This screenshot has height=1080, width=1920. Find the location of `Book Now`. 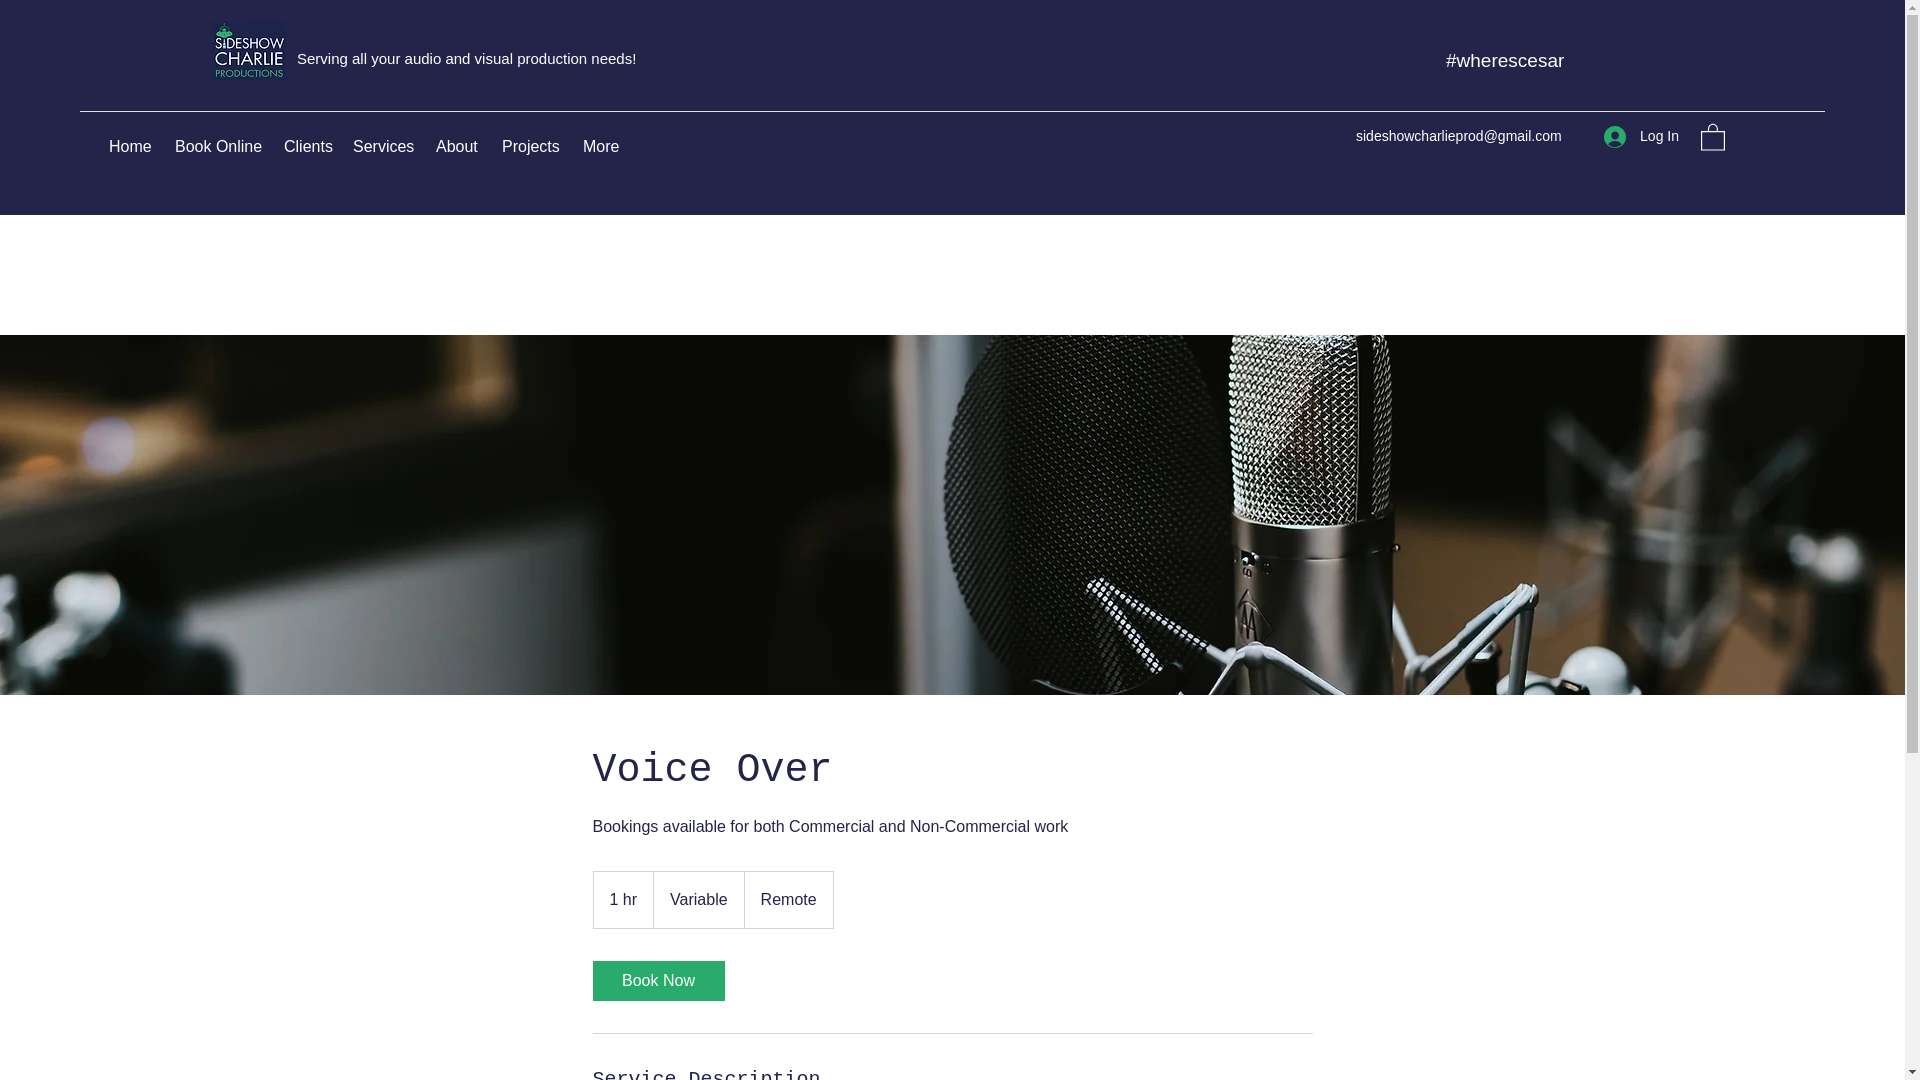

Book Now is located at coordinates (657, 981).